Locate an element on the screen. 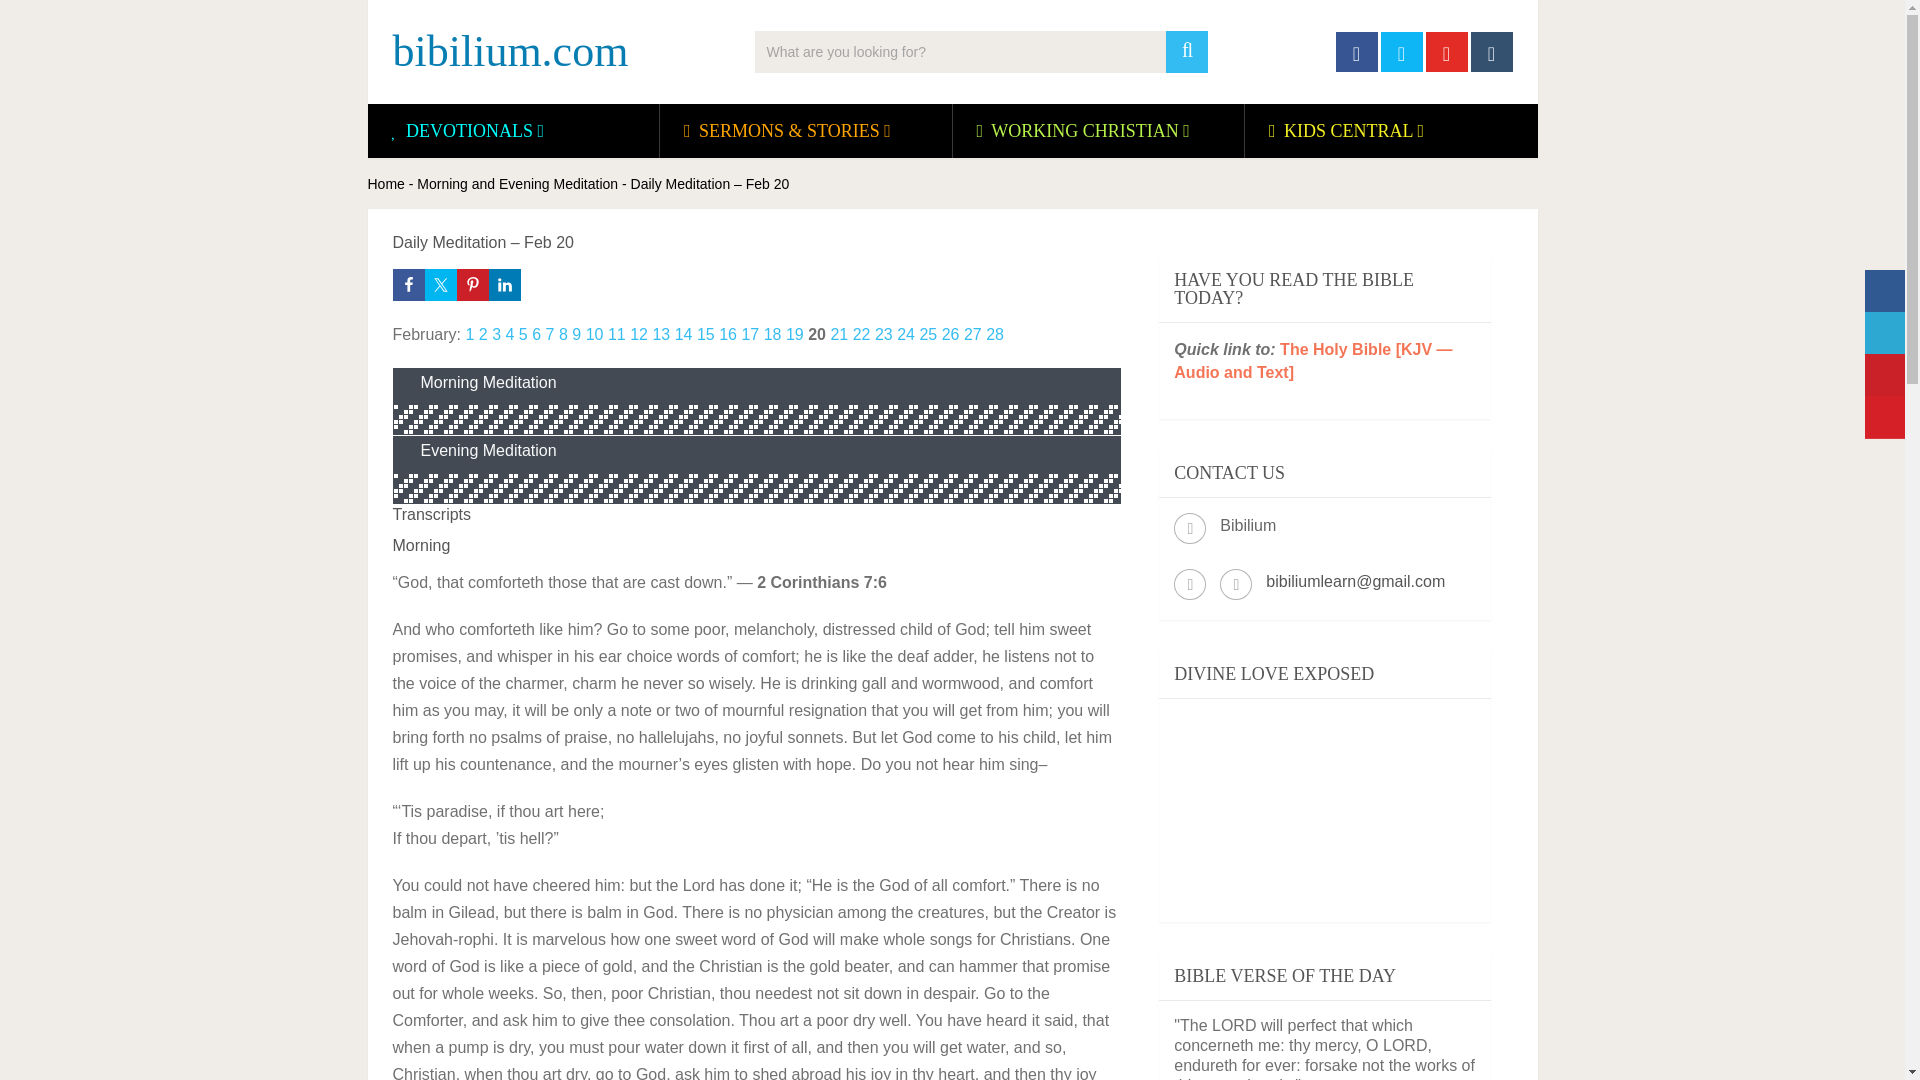  23 is located at coordinates (884, 334).